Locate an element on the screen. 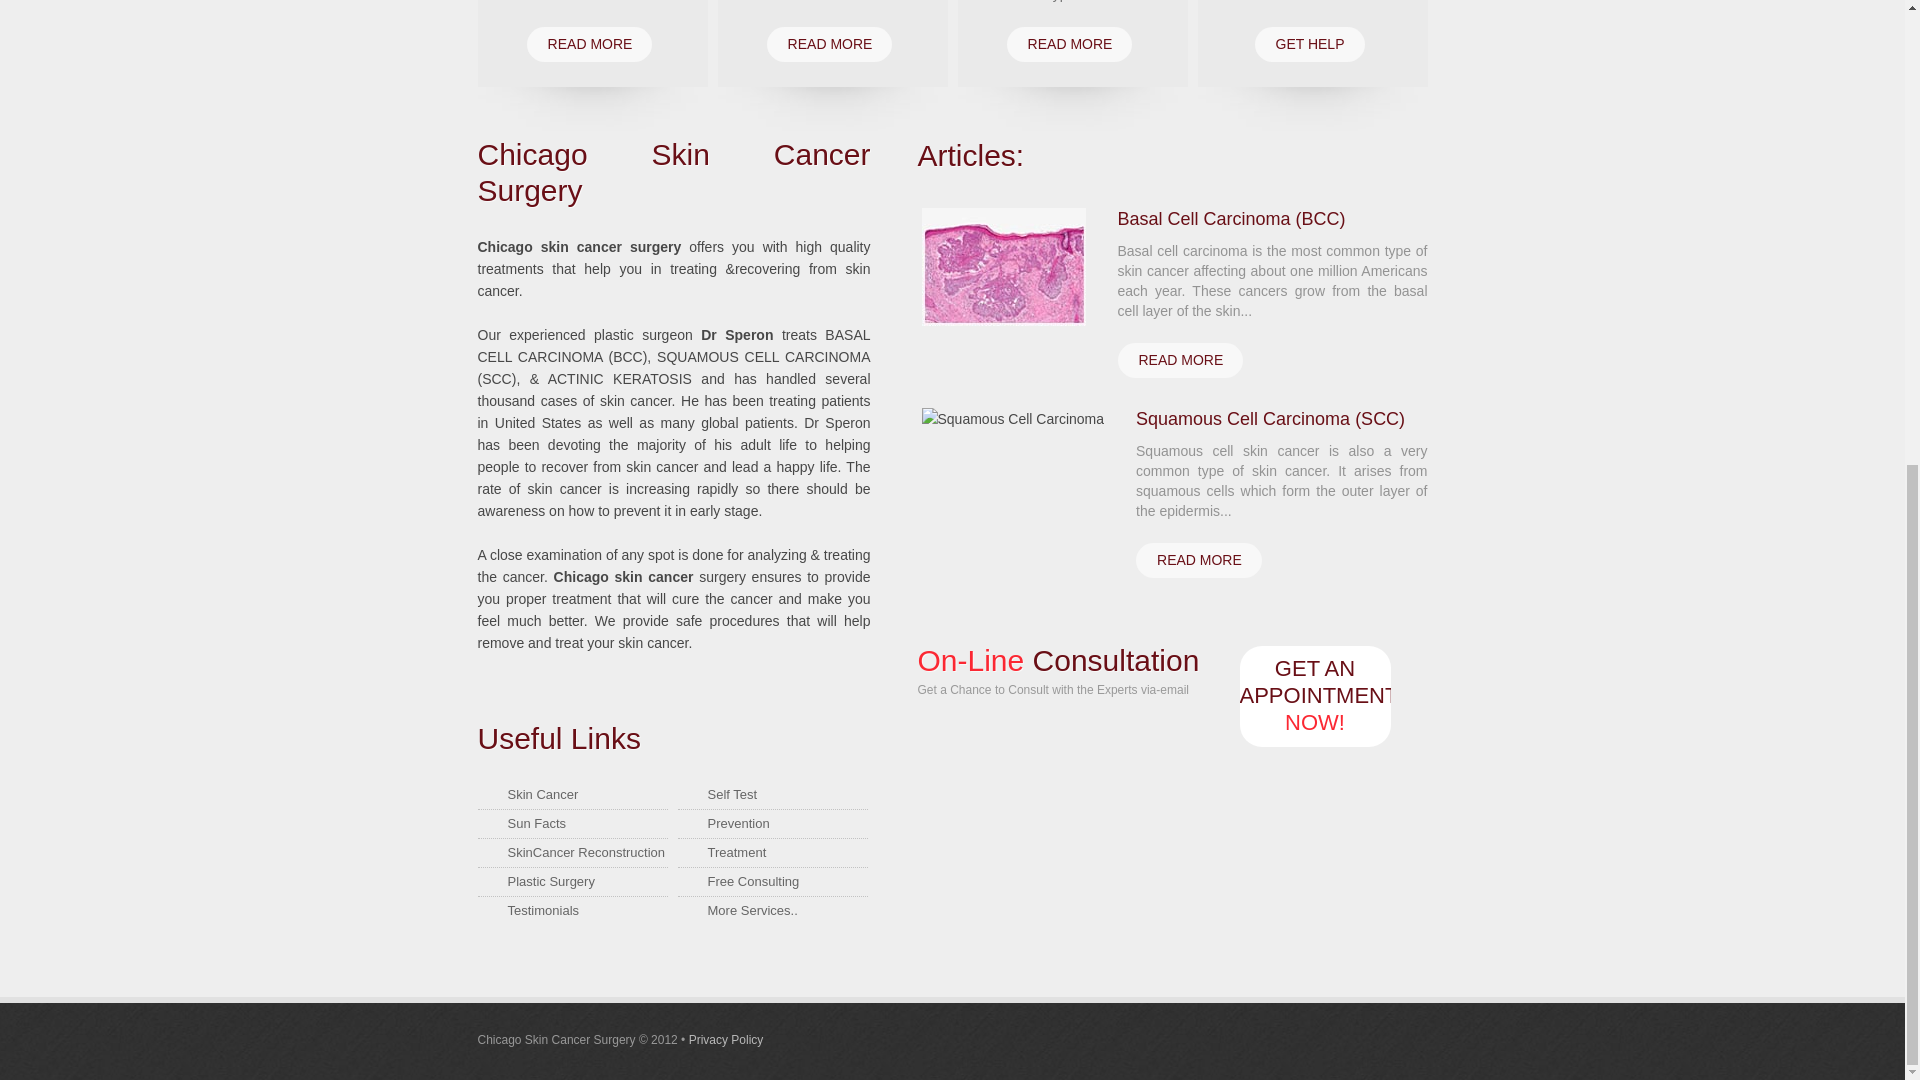 The image size is (1920, 1080). Skin Cancer is located at coordinates (544, 794).